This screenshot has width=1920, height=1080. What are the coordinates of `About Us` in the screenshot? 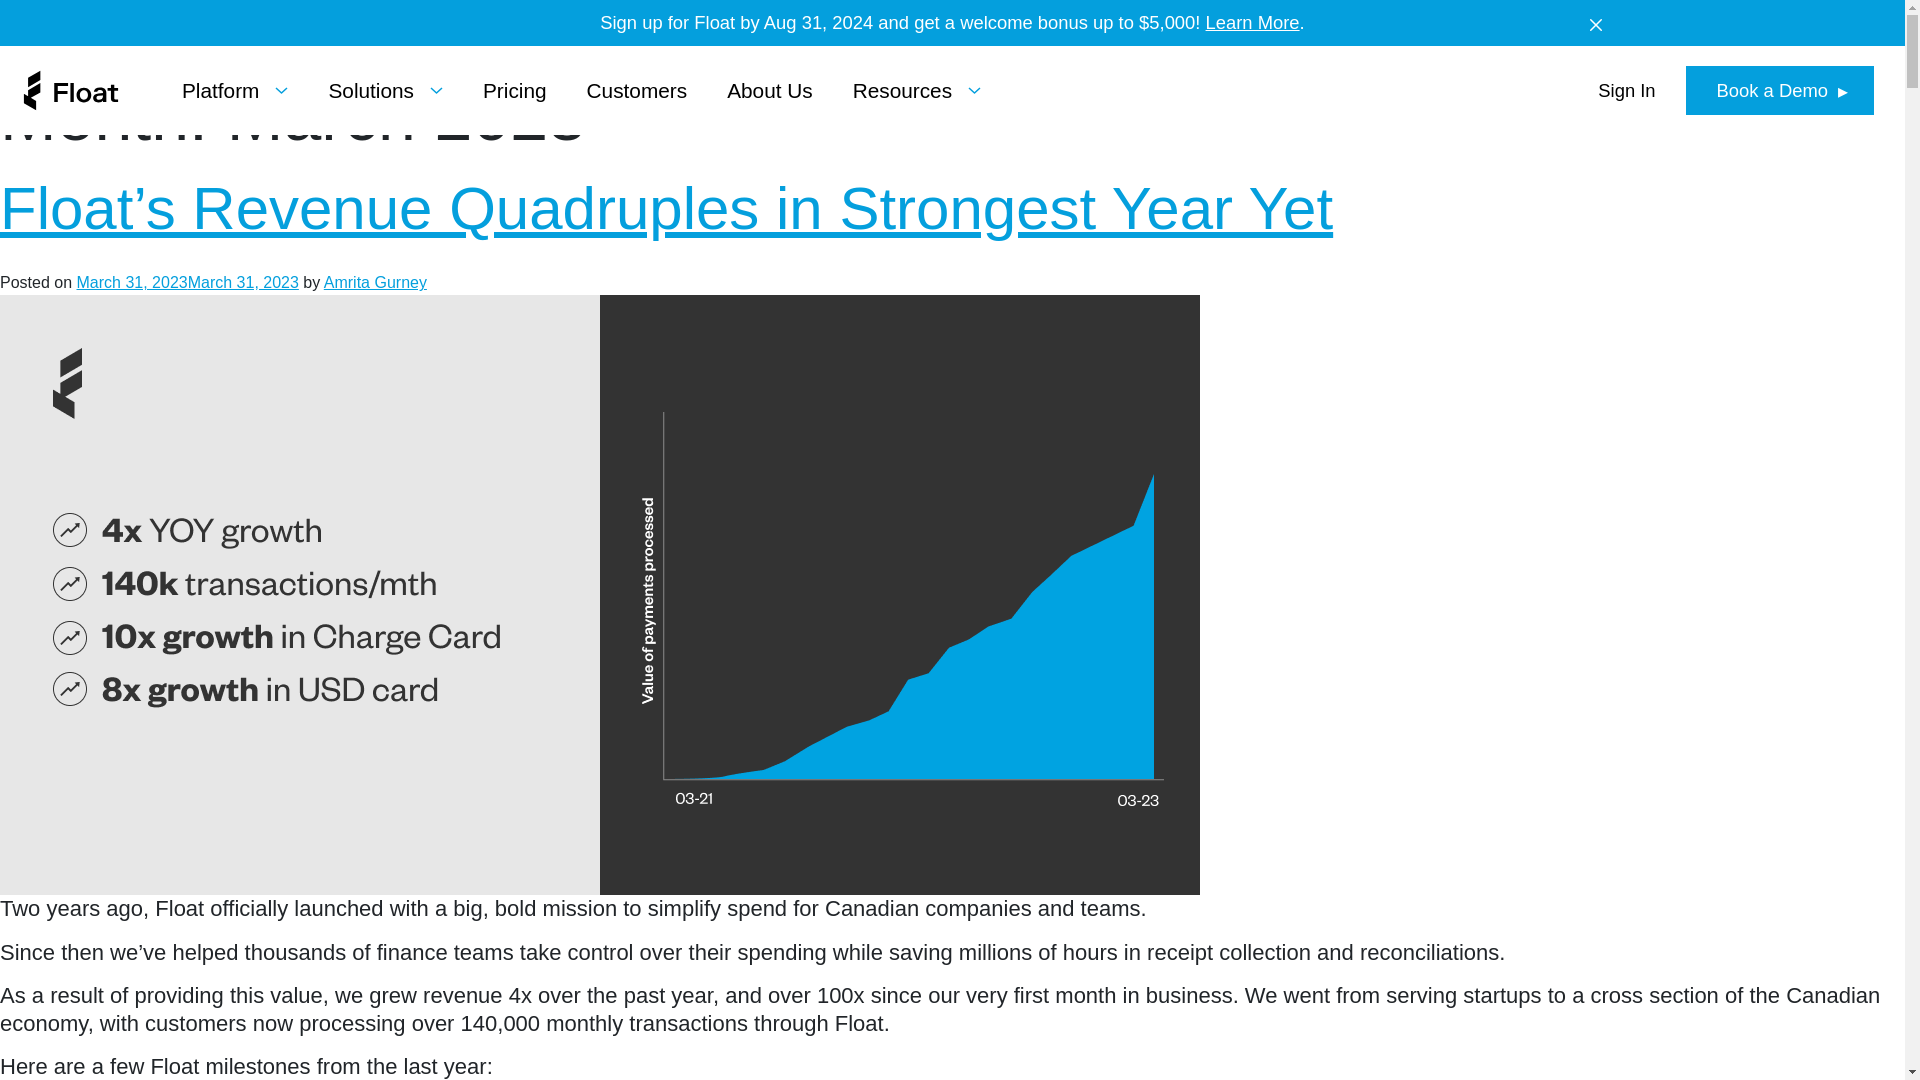 It's located at (770, 90).